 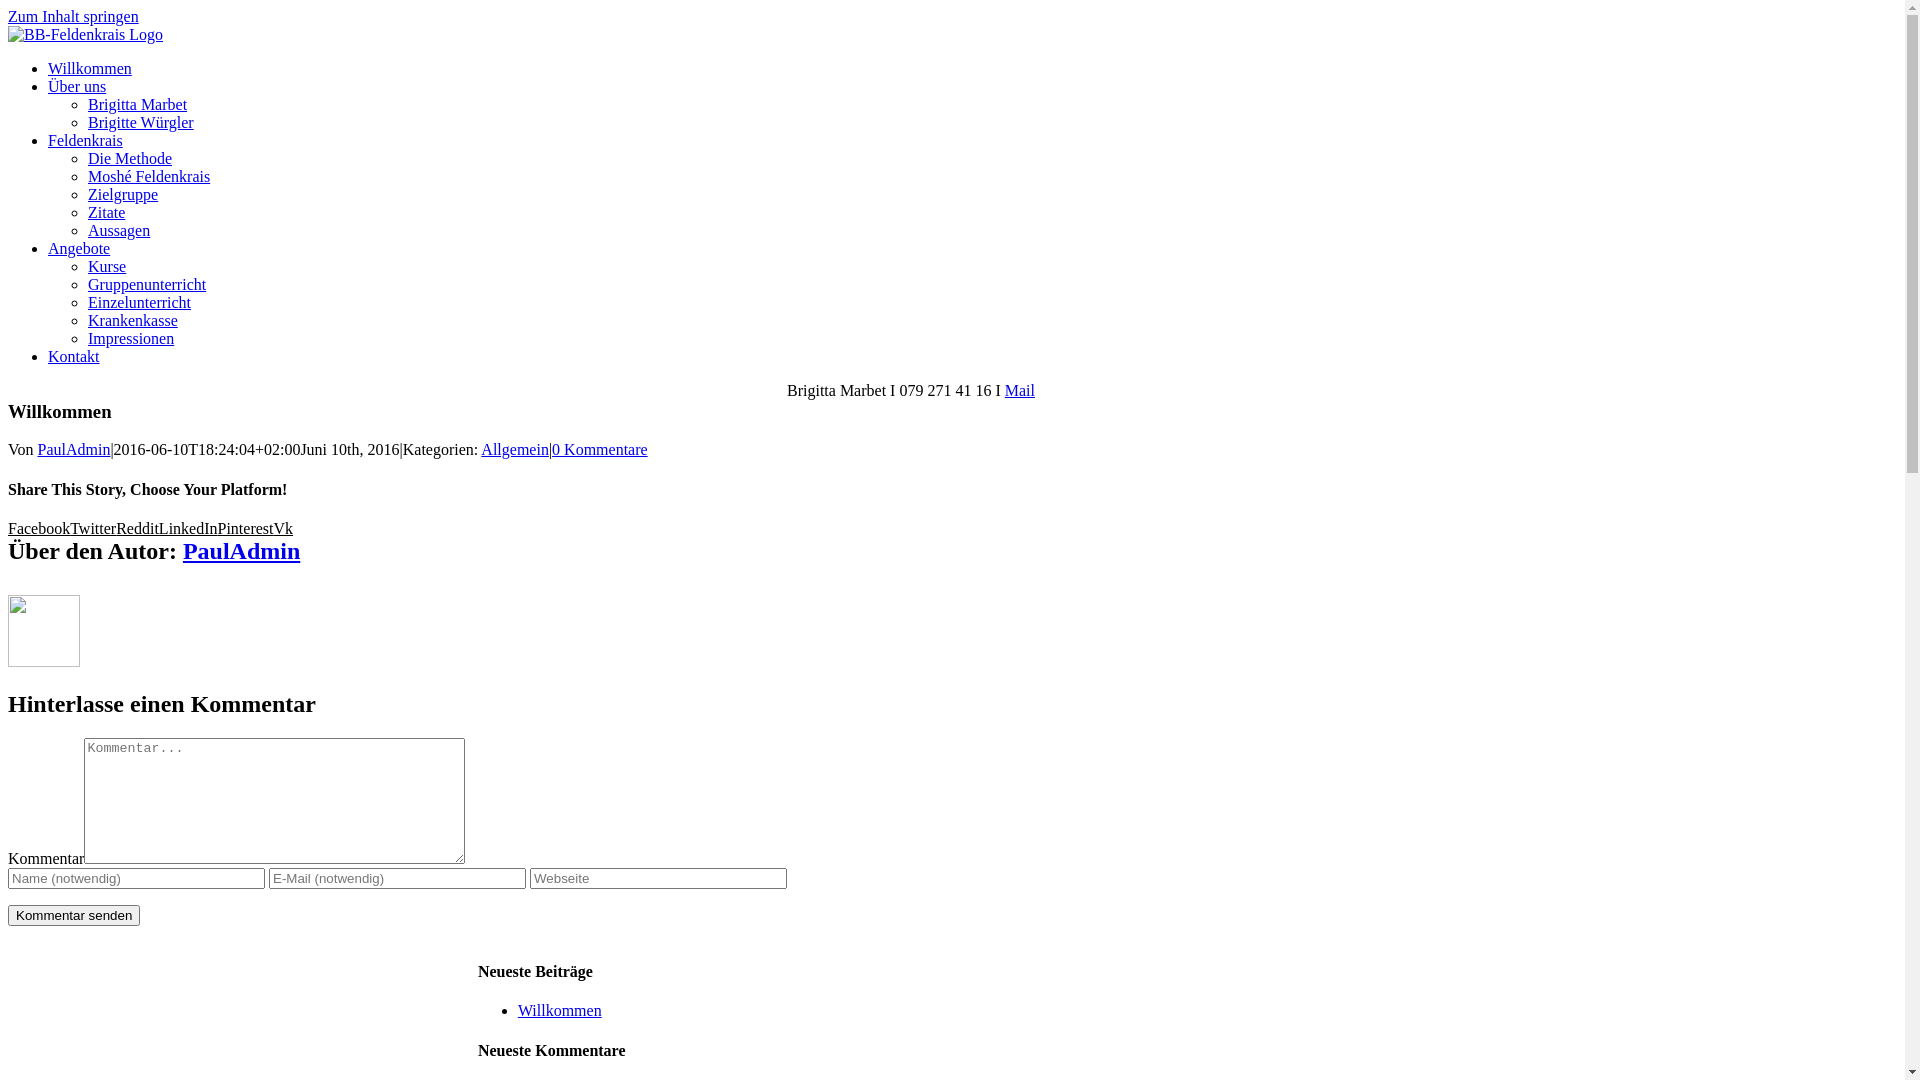 What do you see at coordinates (74, 356) in the screenshot?
I see `Kontakt` at bounding box center [74, 356].